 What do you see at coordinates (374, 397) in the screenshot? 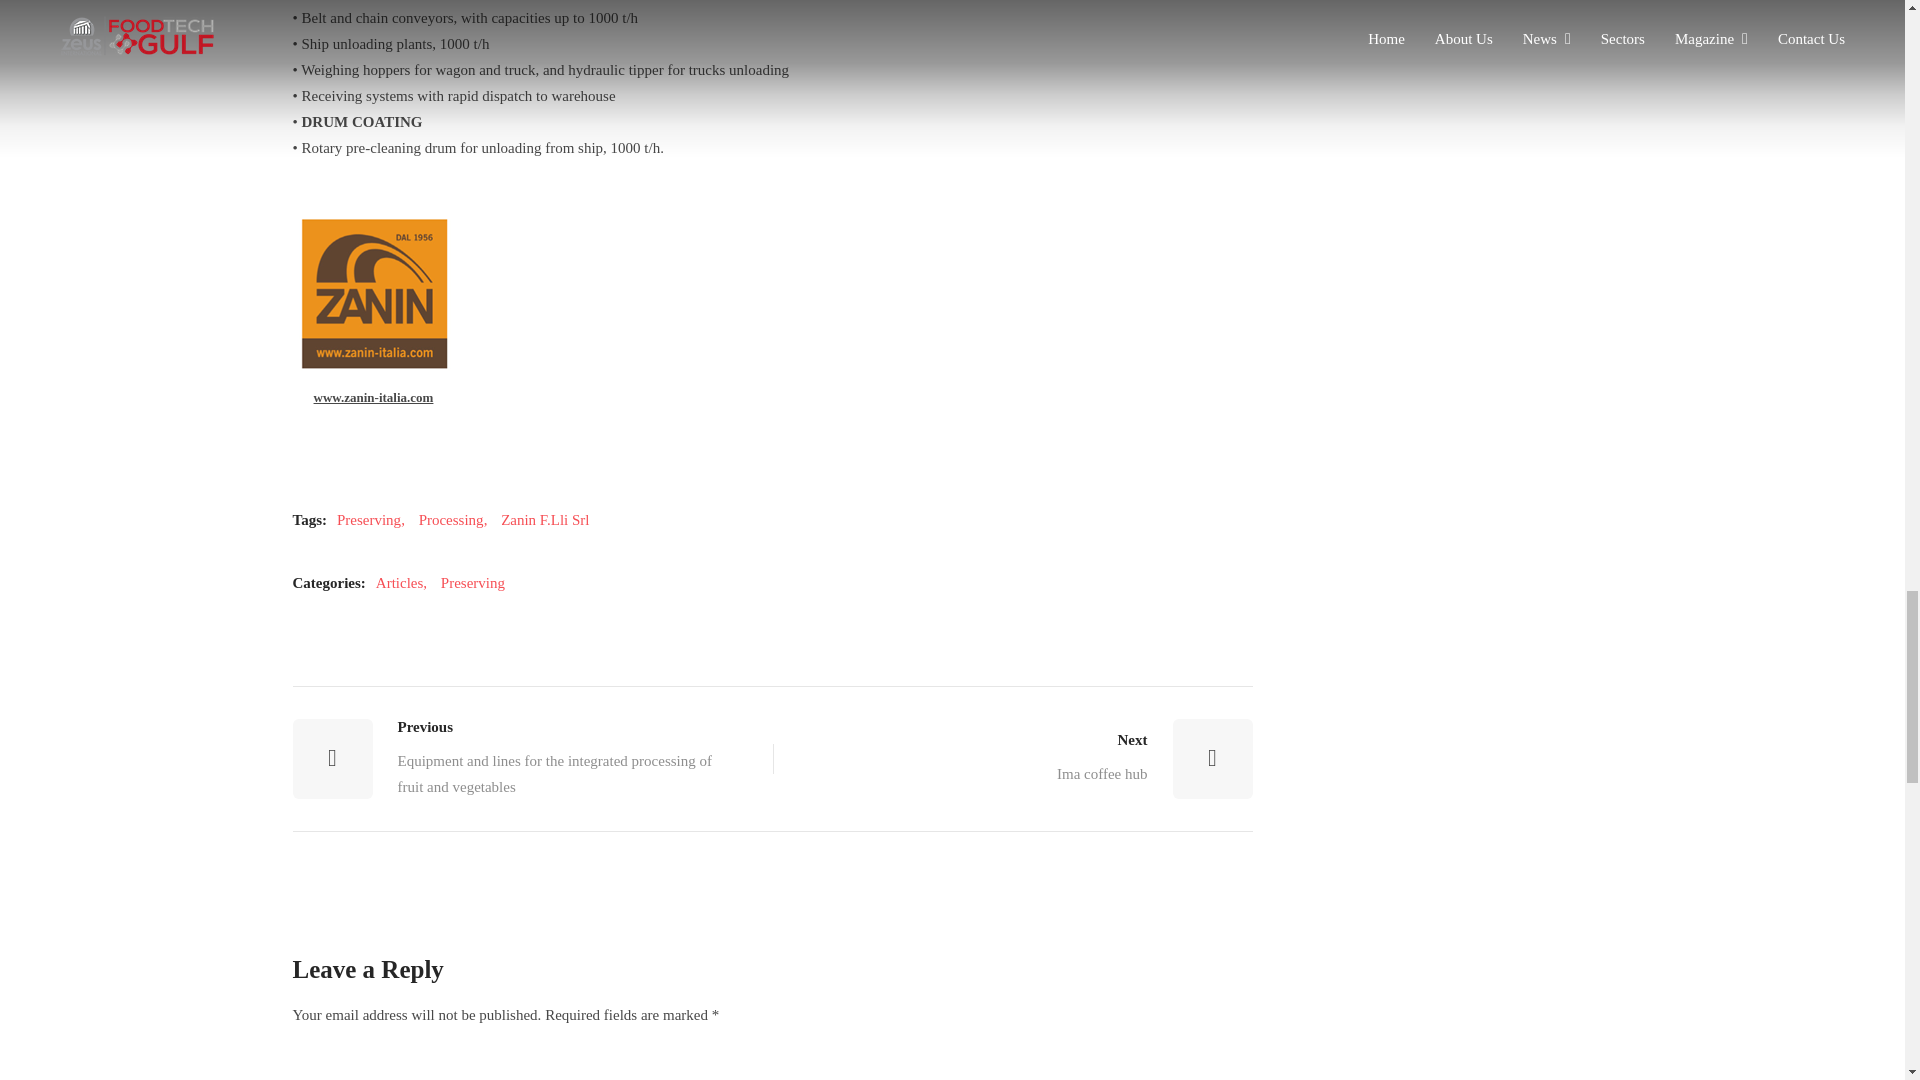
I see `www.zanin-italia.com` at bounding box center [374, 397].